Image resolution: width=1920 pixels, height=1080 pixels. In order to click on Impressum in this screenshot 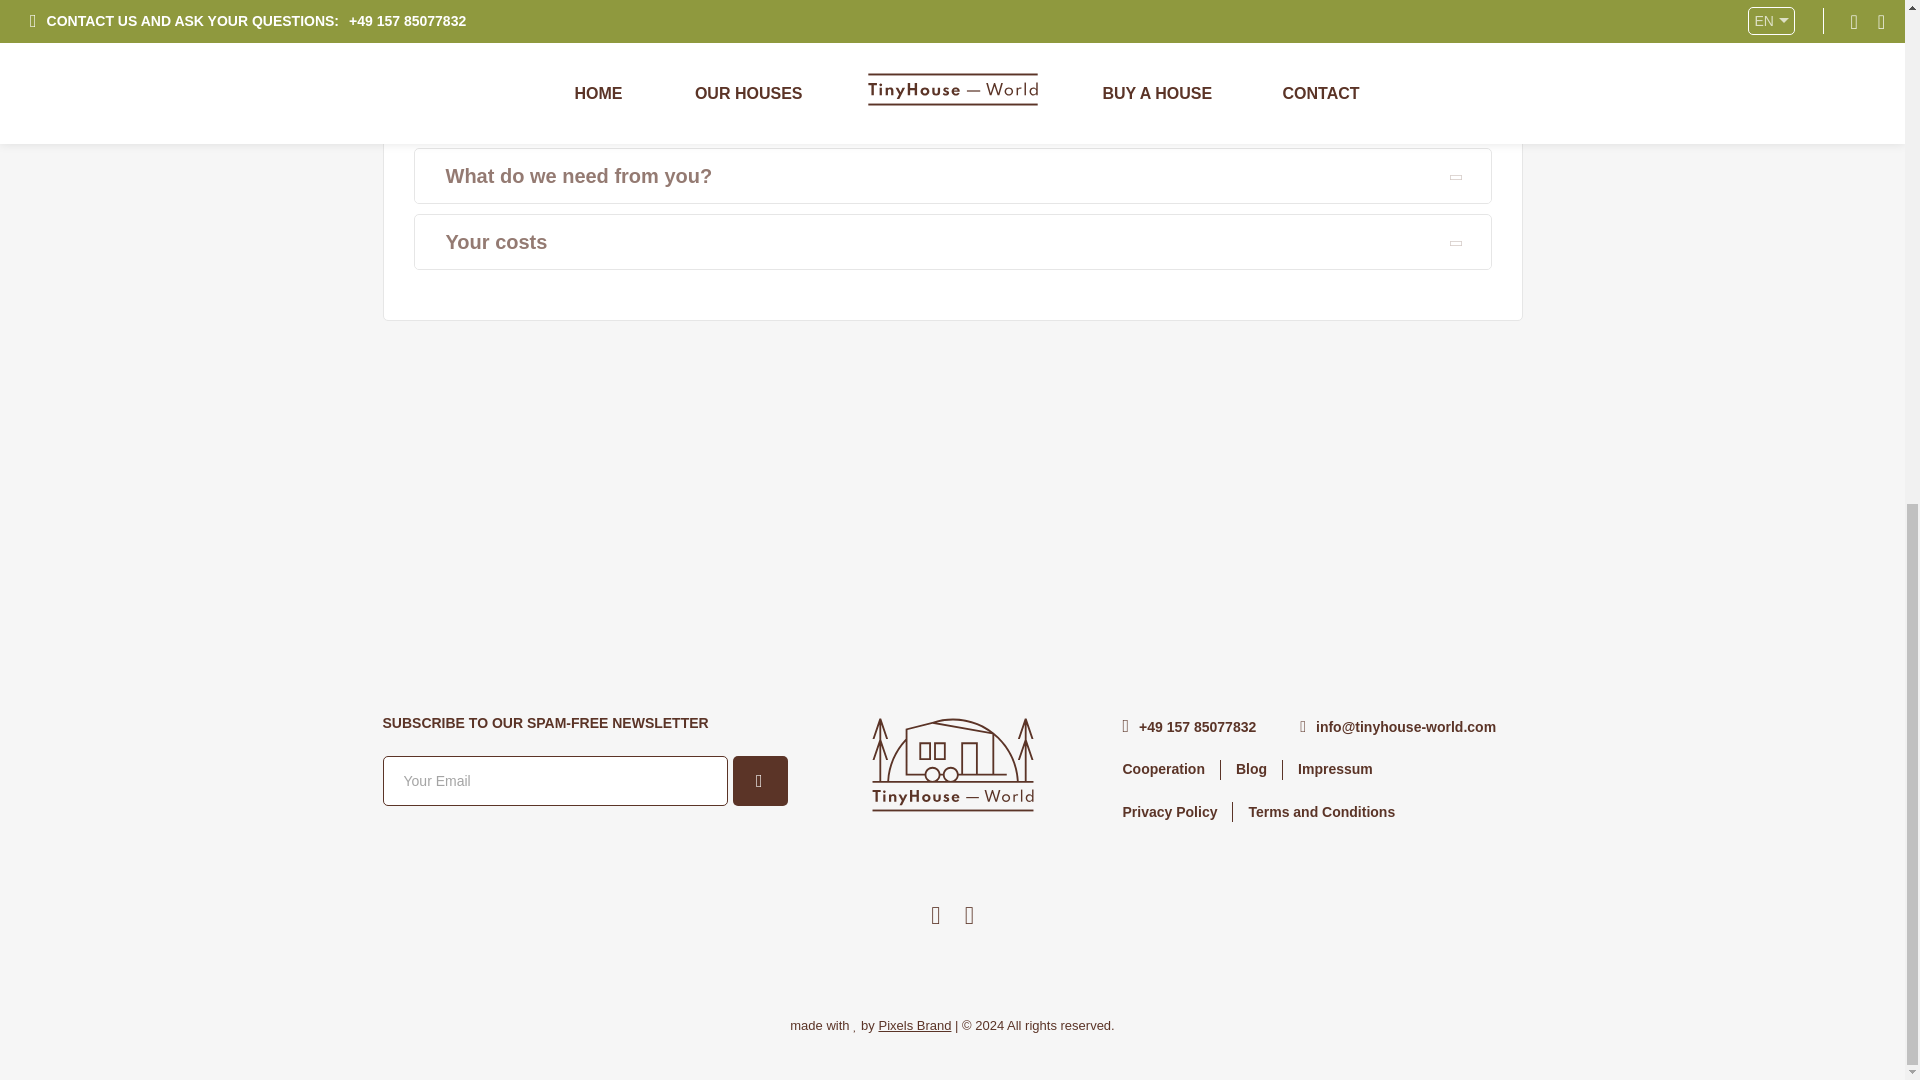, I will do `click(1335, 768)`.